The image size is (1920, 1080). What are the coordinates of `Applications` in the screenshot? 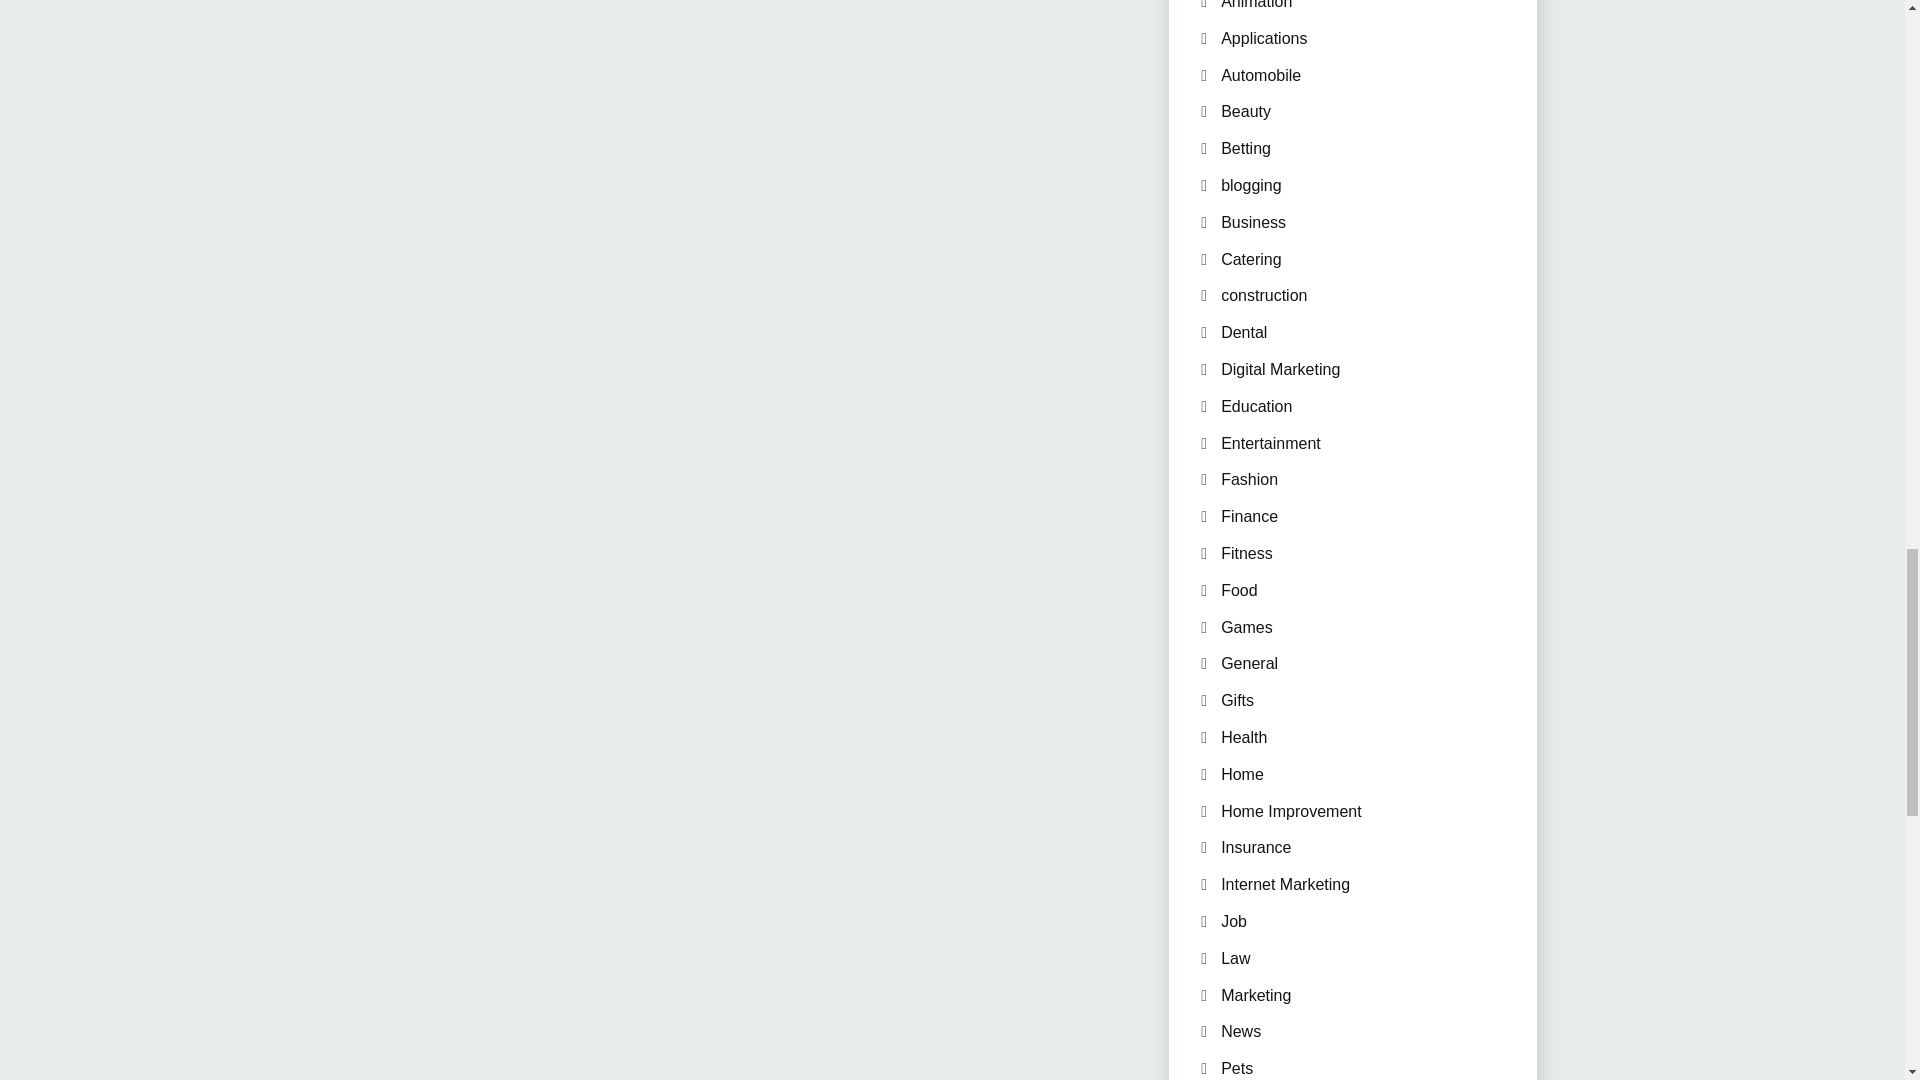 It's located at (1264, 38).